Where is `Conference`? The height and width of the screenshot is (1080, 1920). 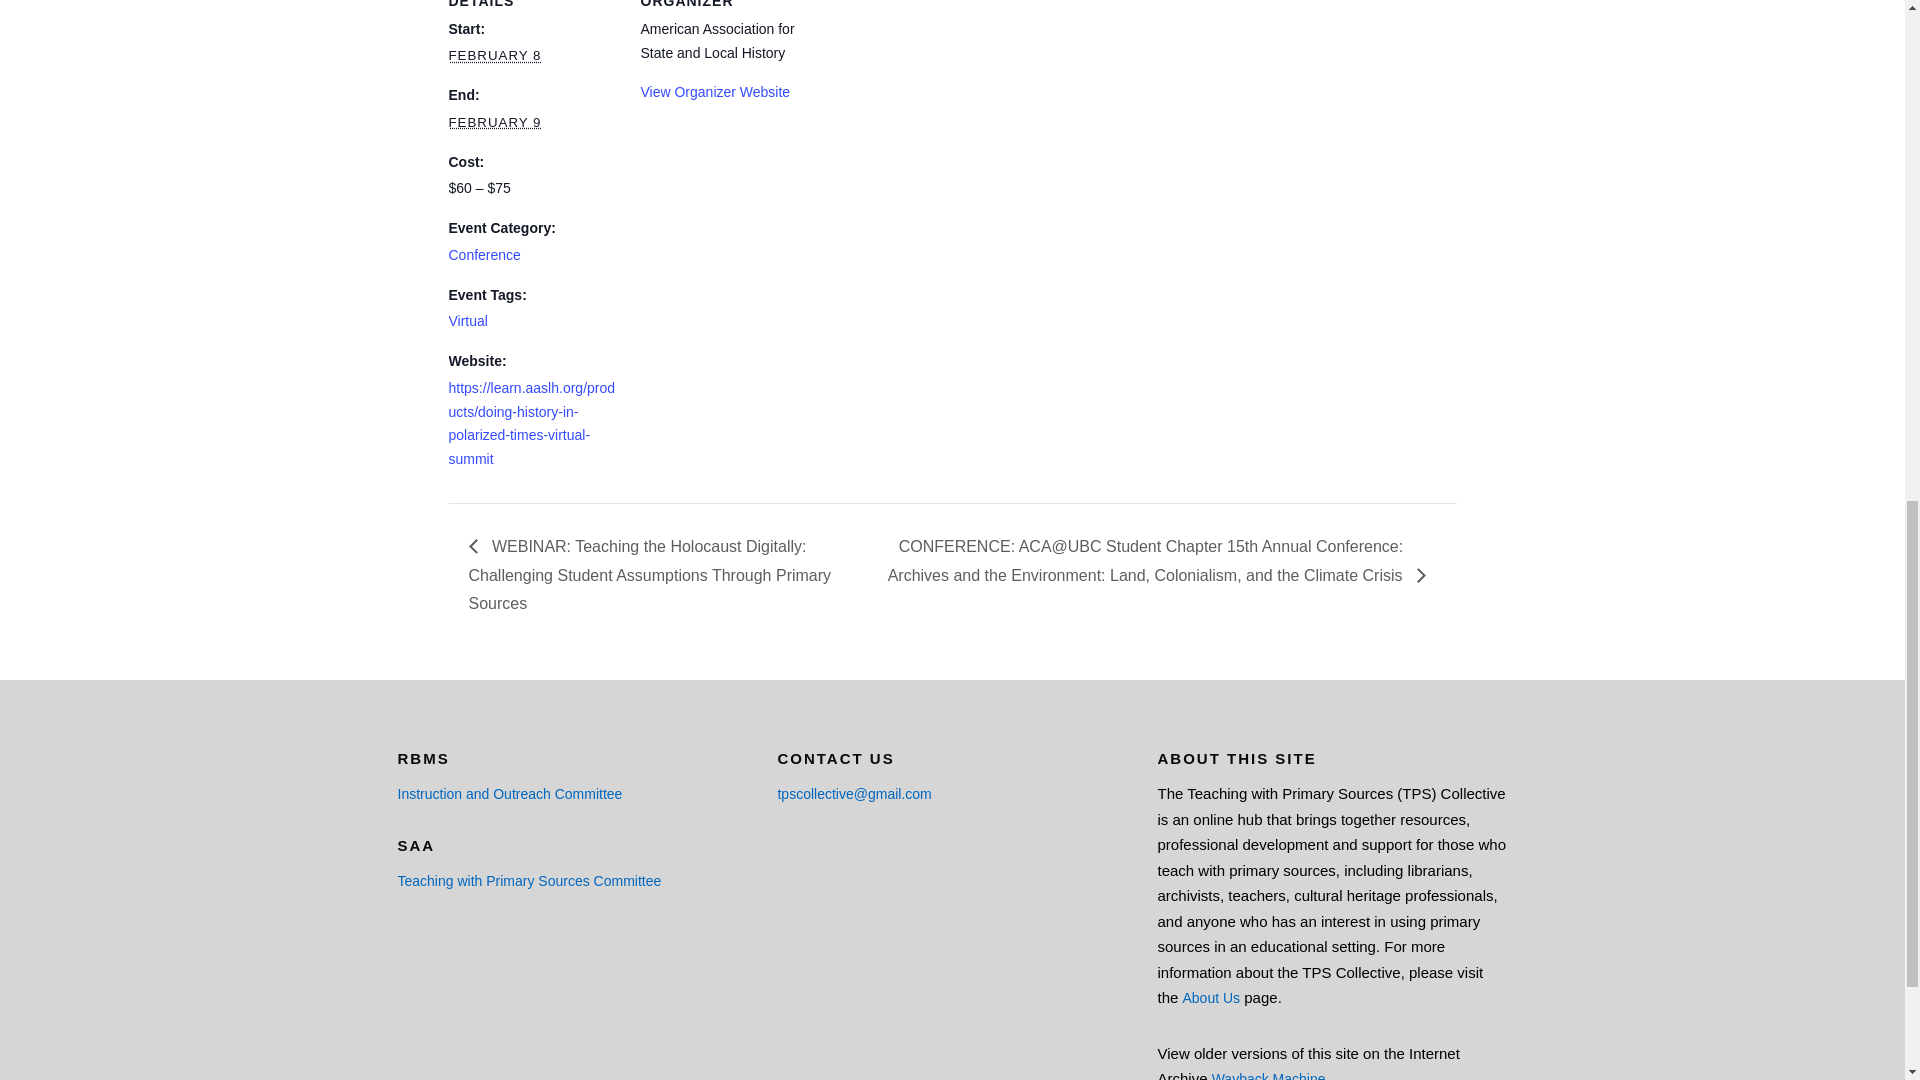
Conference is located at coordinates (484, 255).